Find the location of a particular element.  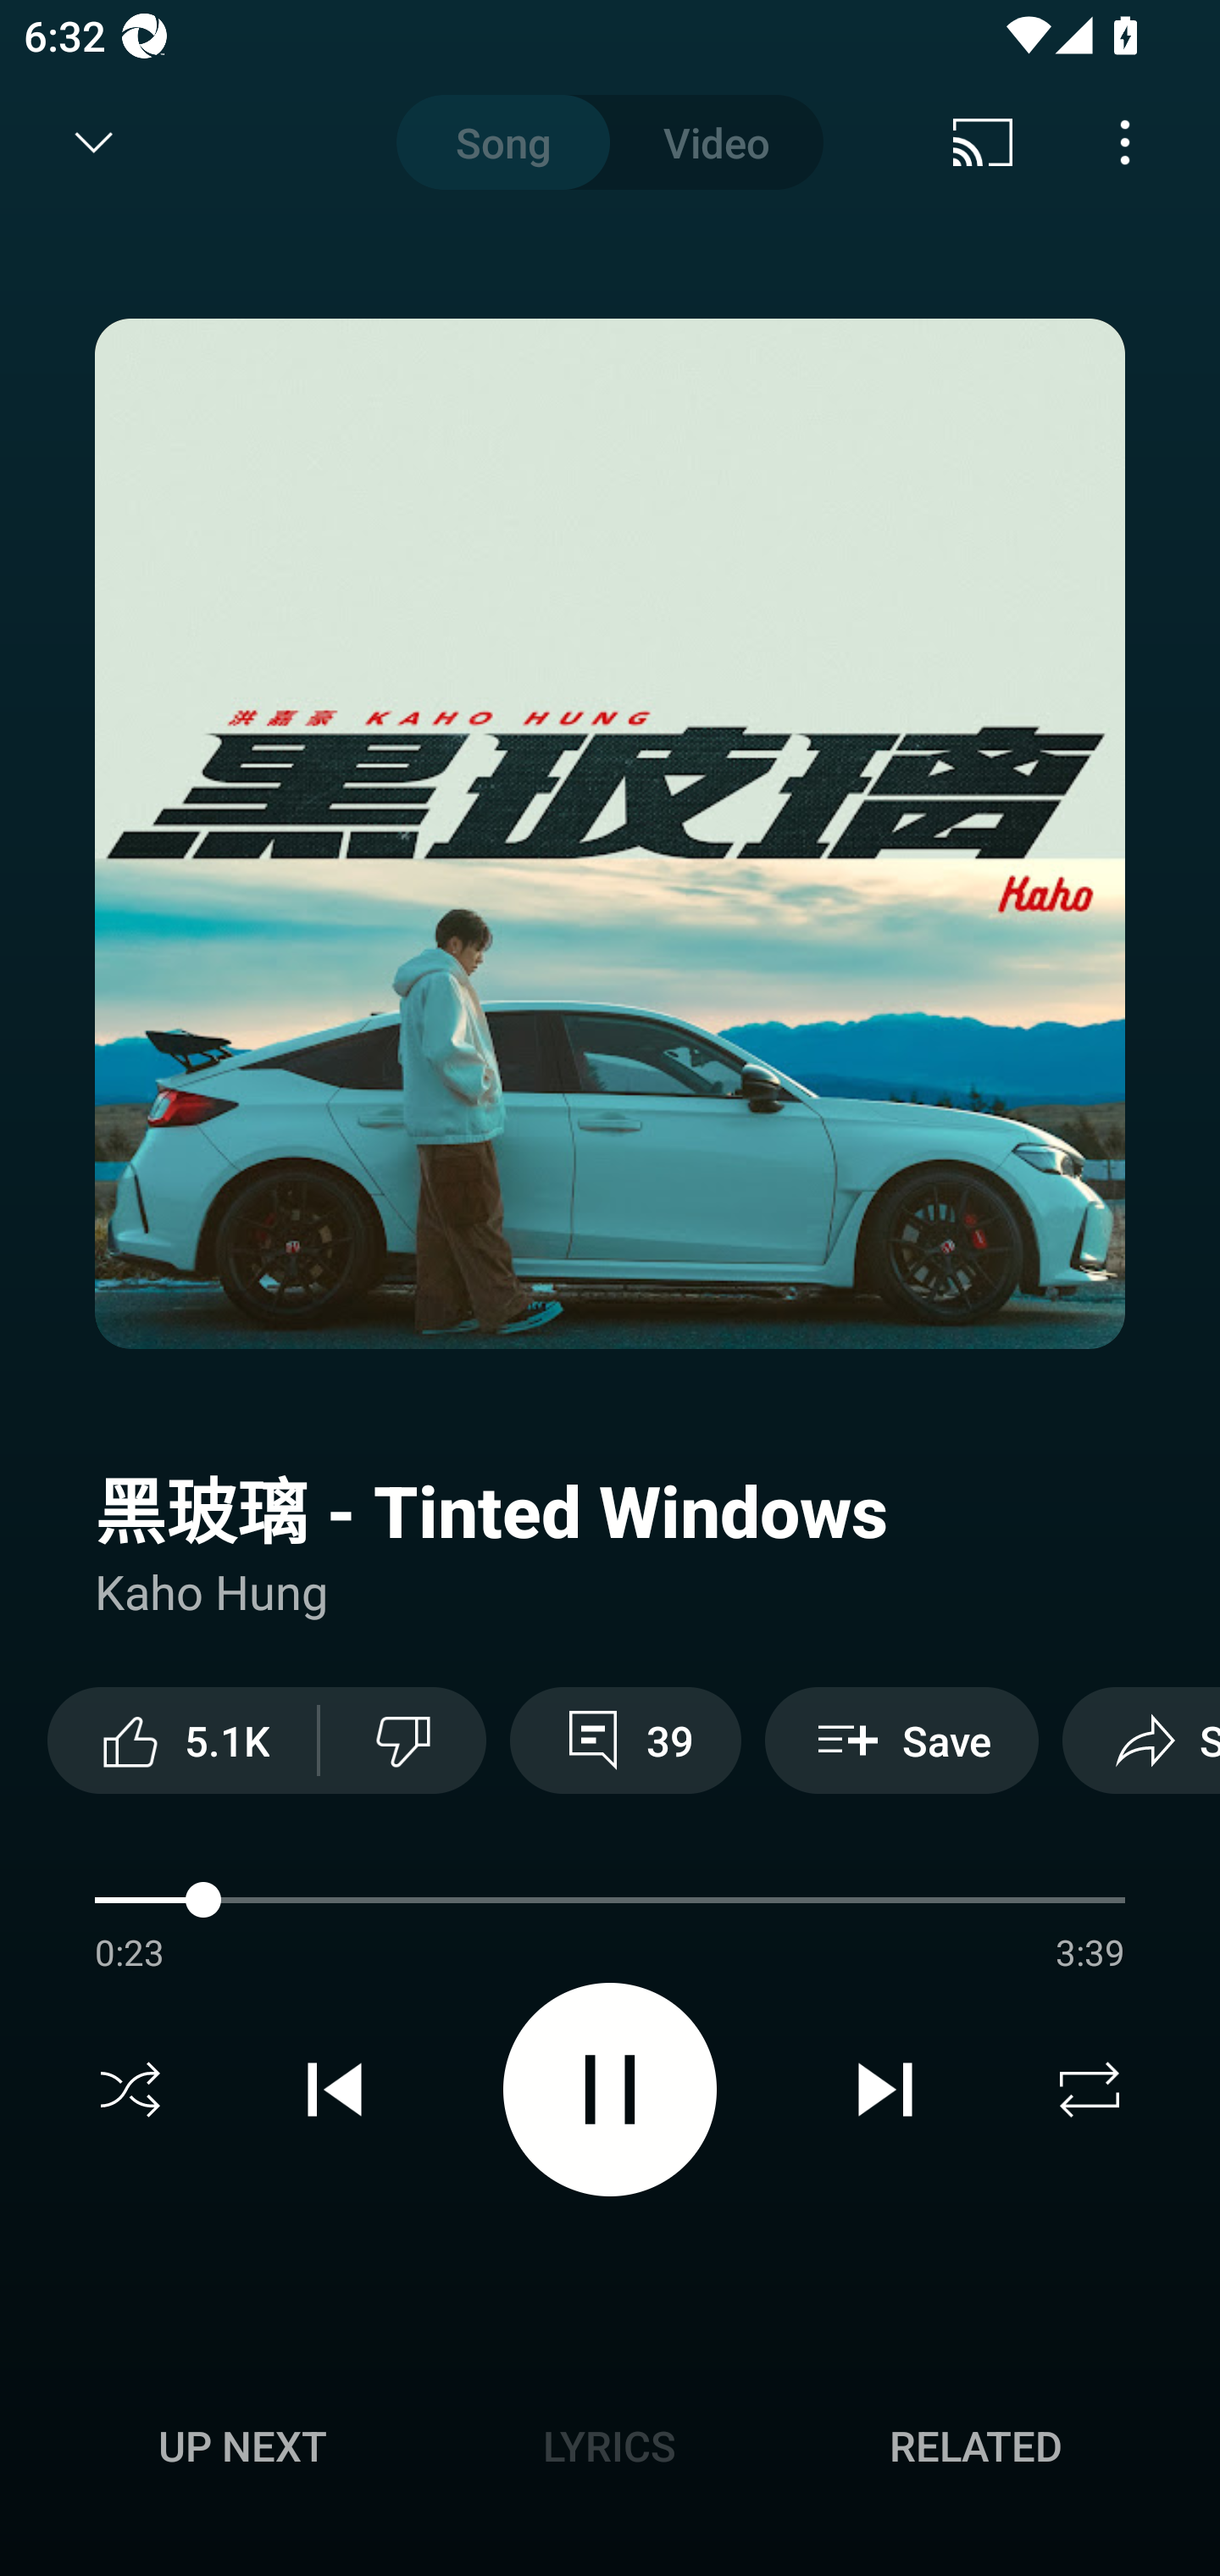

Menu is located at coordinates (1125, 142).